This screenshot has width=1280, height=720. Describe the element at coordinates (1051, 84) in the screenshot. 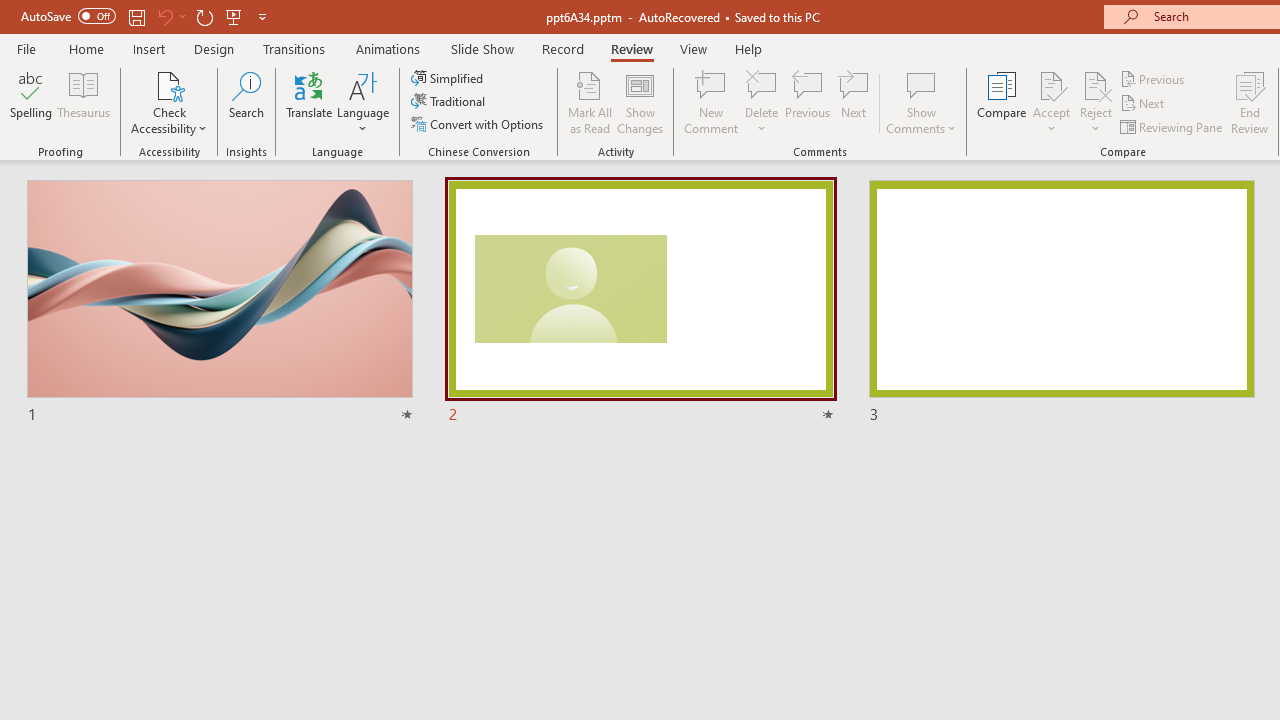

I see `Accept Change` at that location.